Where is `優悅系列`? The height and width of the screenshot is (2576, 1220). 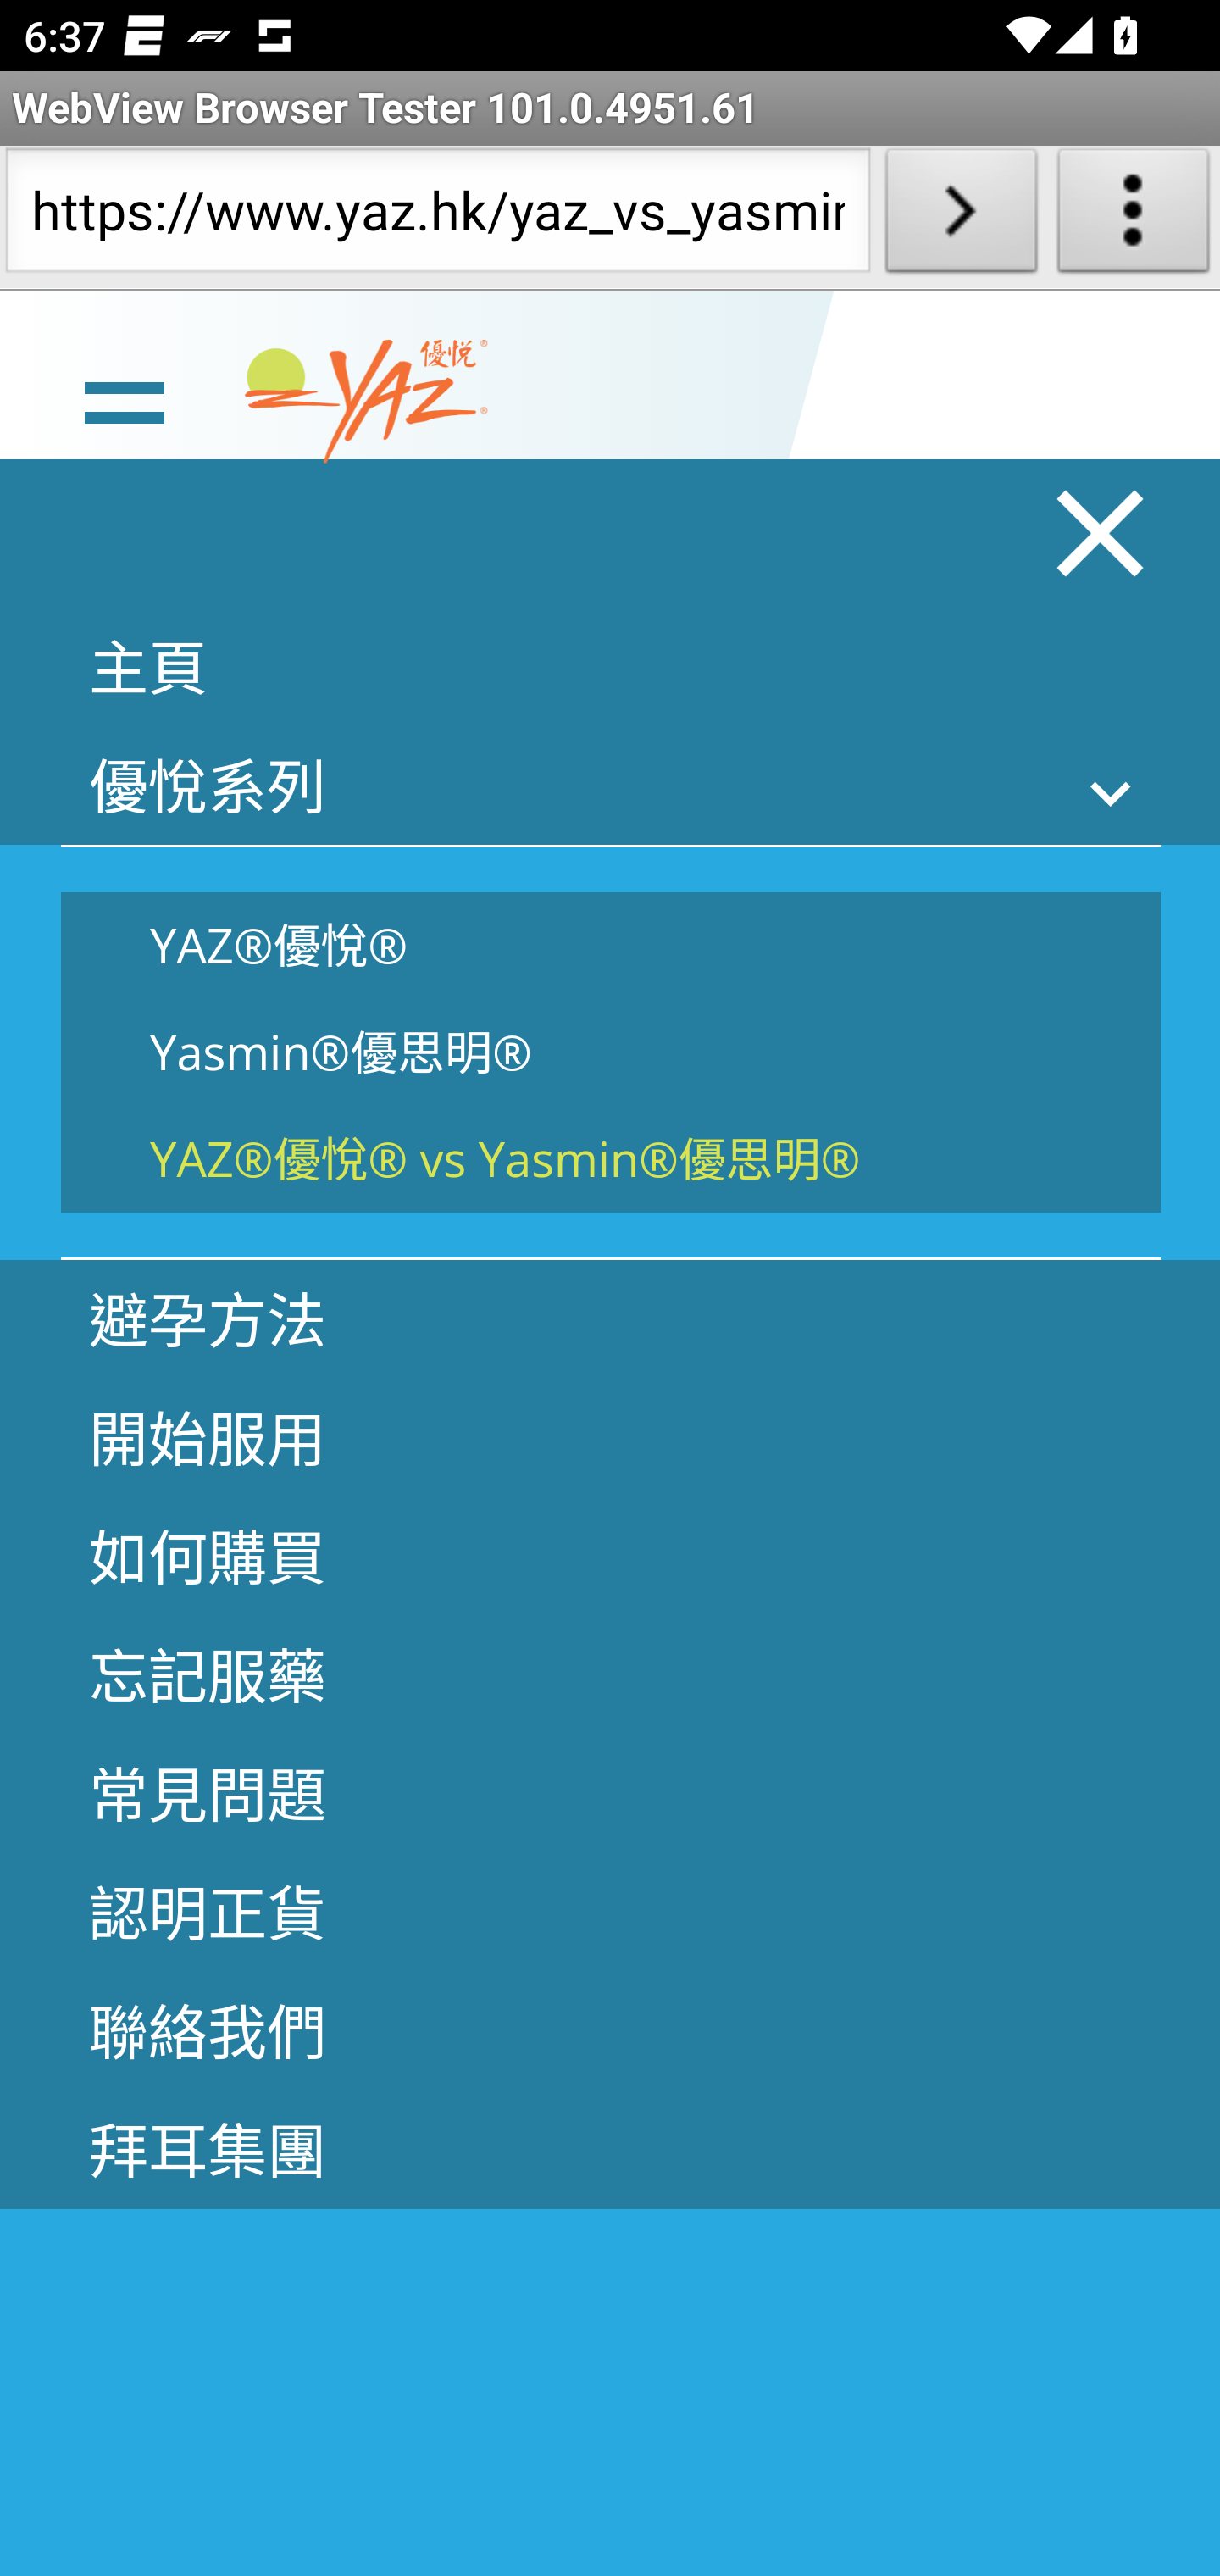
優悅系列 is located at coordinates (610, 785).